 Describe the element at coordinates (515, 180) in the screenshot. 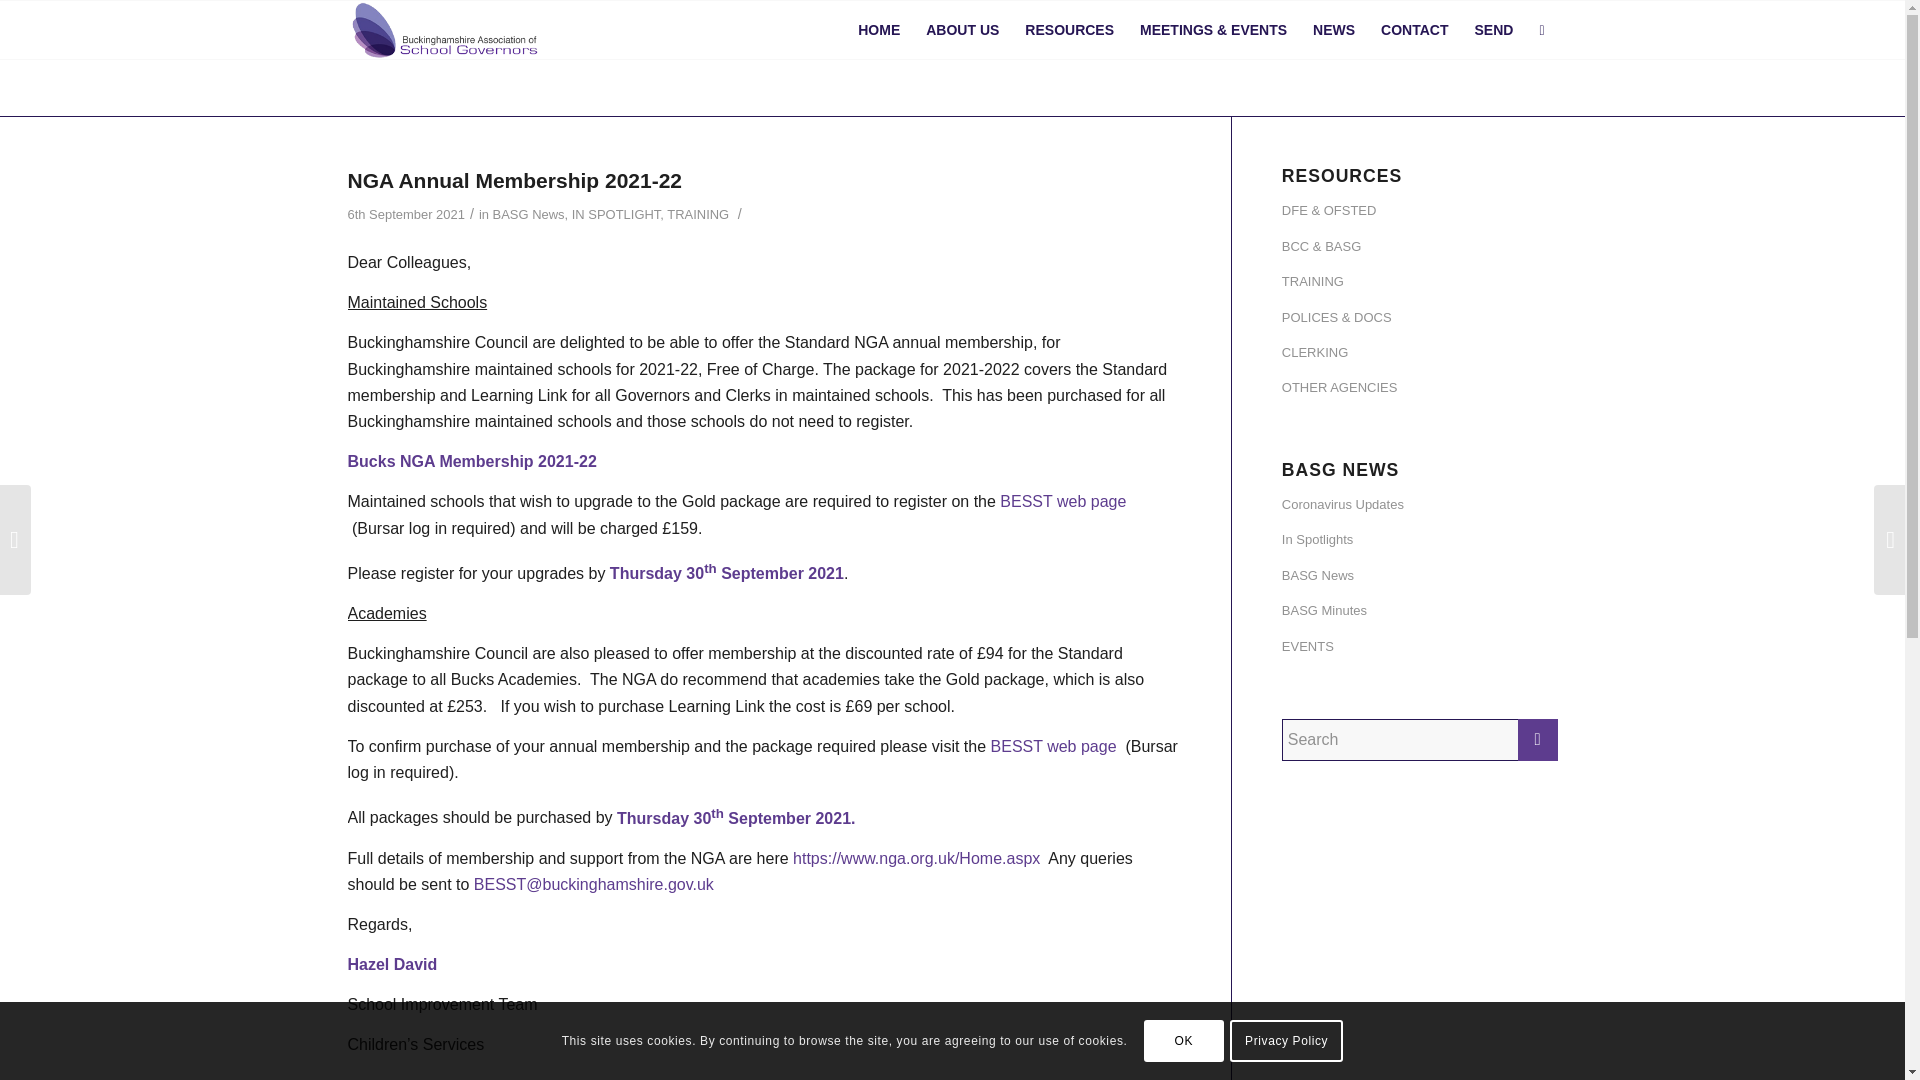

I see `Permanent Link: NGA Annual Membership 2021-22` at that location.